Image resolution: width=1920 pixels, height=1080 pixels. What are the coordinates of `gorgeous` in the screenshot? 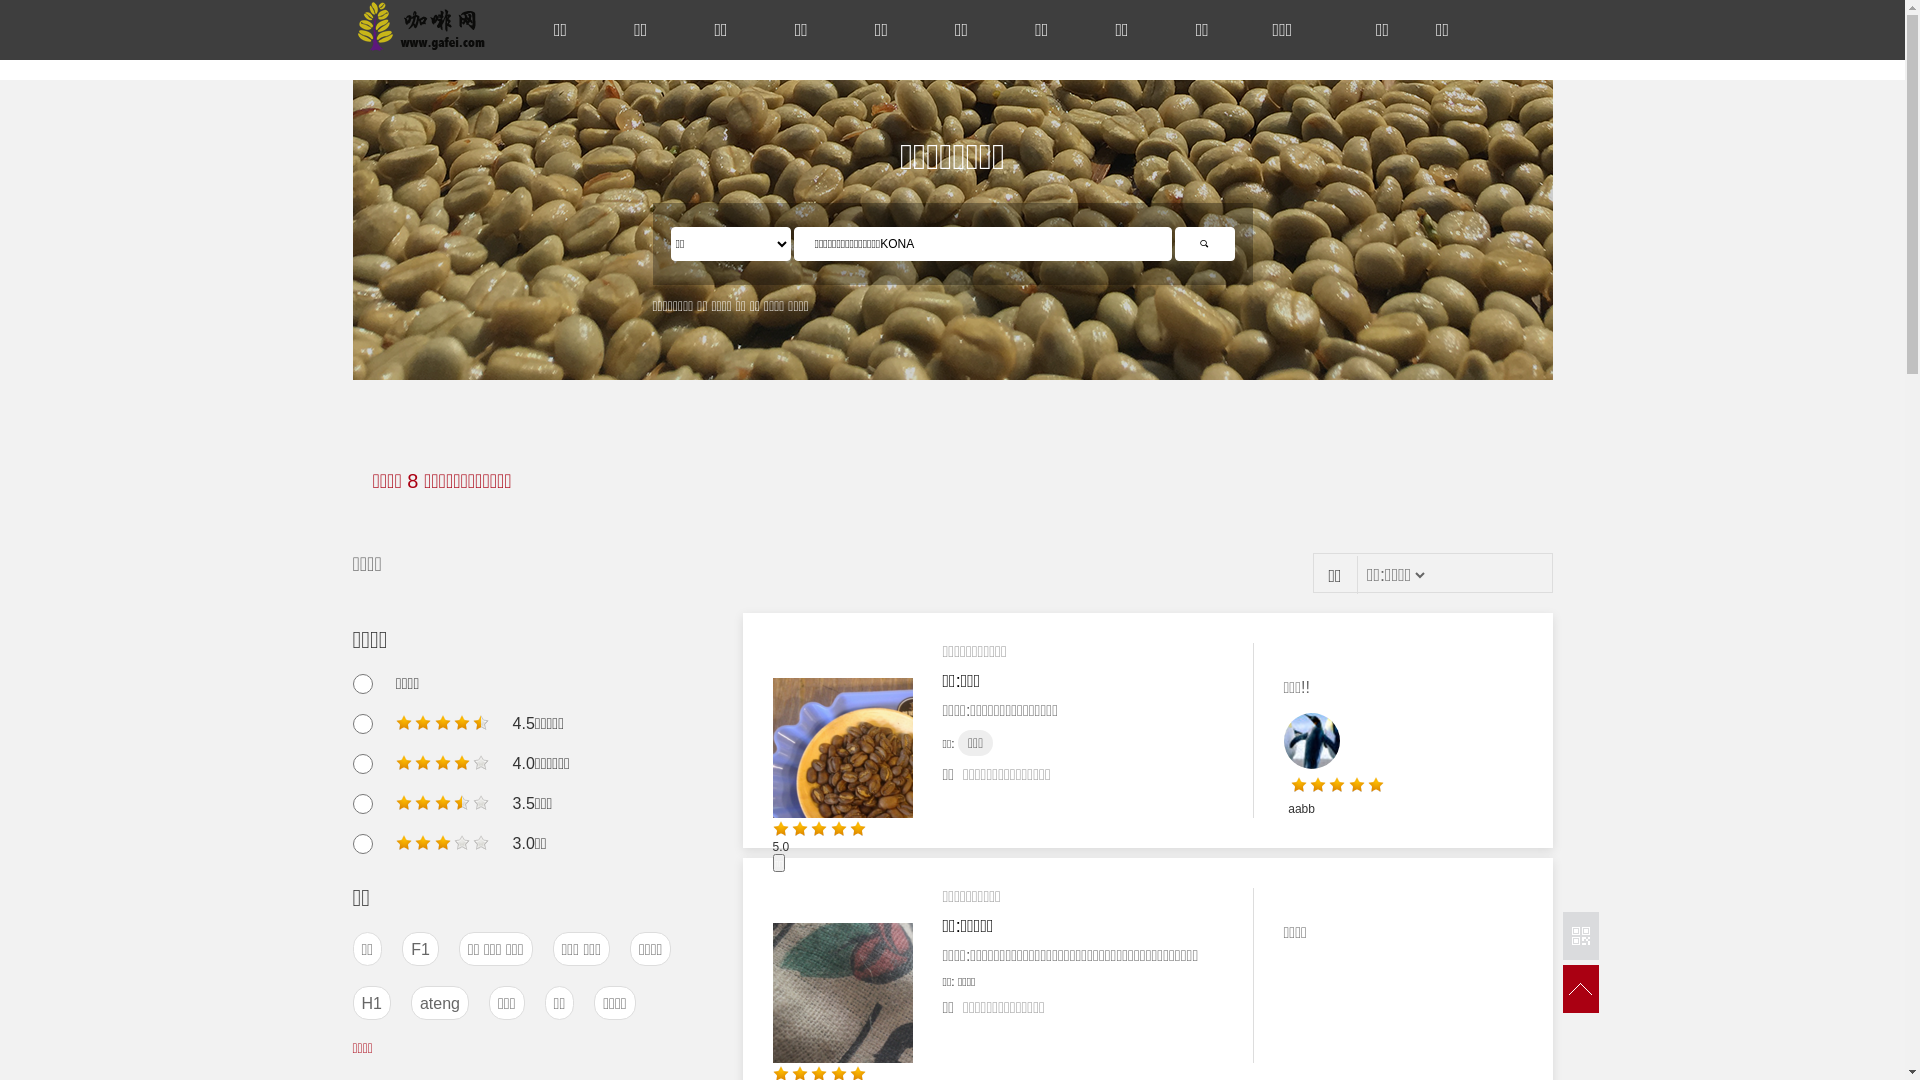 It's located at (780, 829).